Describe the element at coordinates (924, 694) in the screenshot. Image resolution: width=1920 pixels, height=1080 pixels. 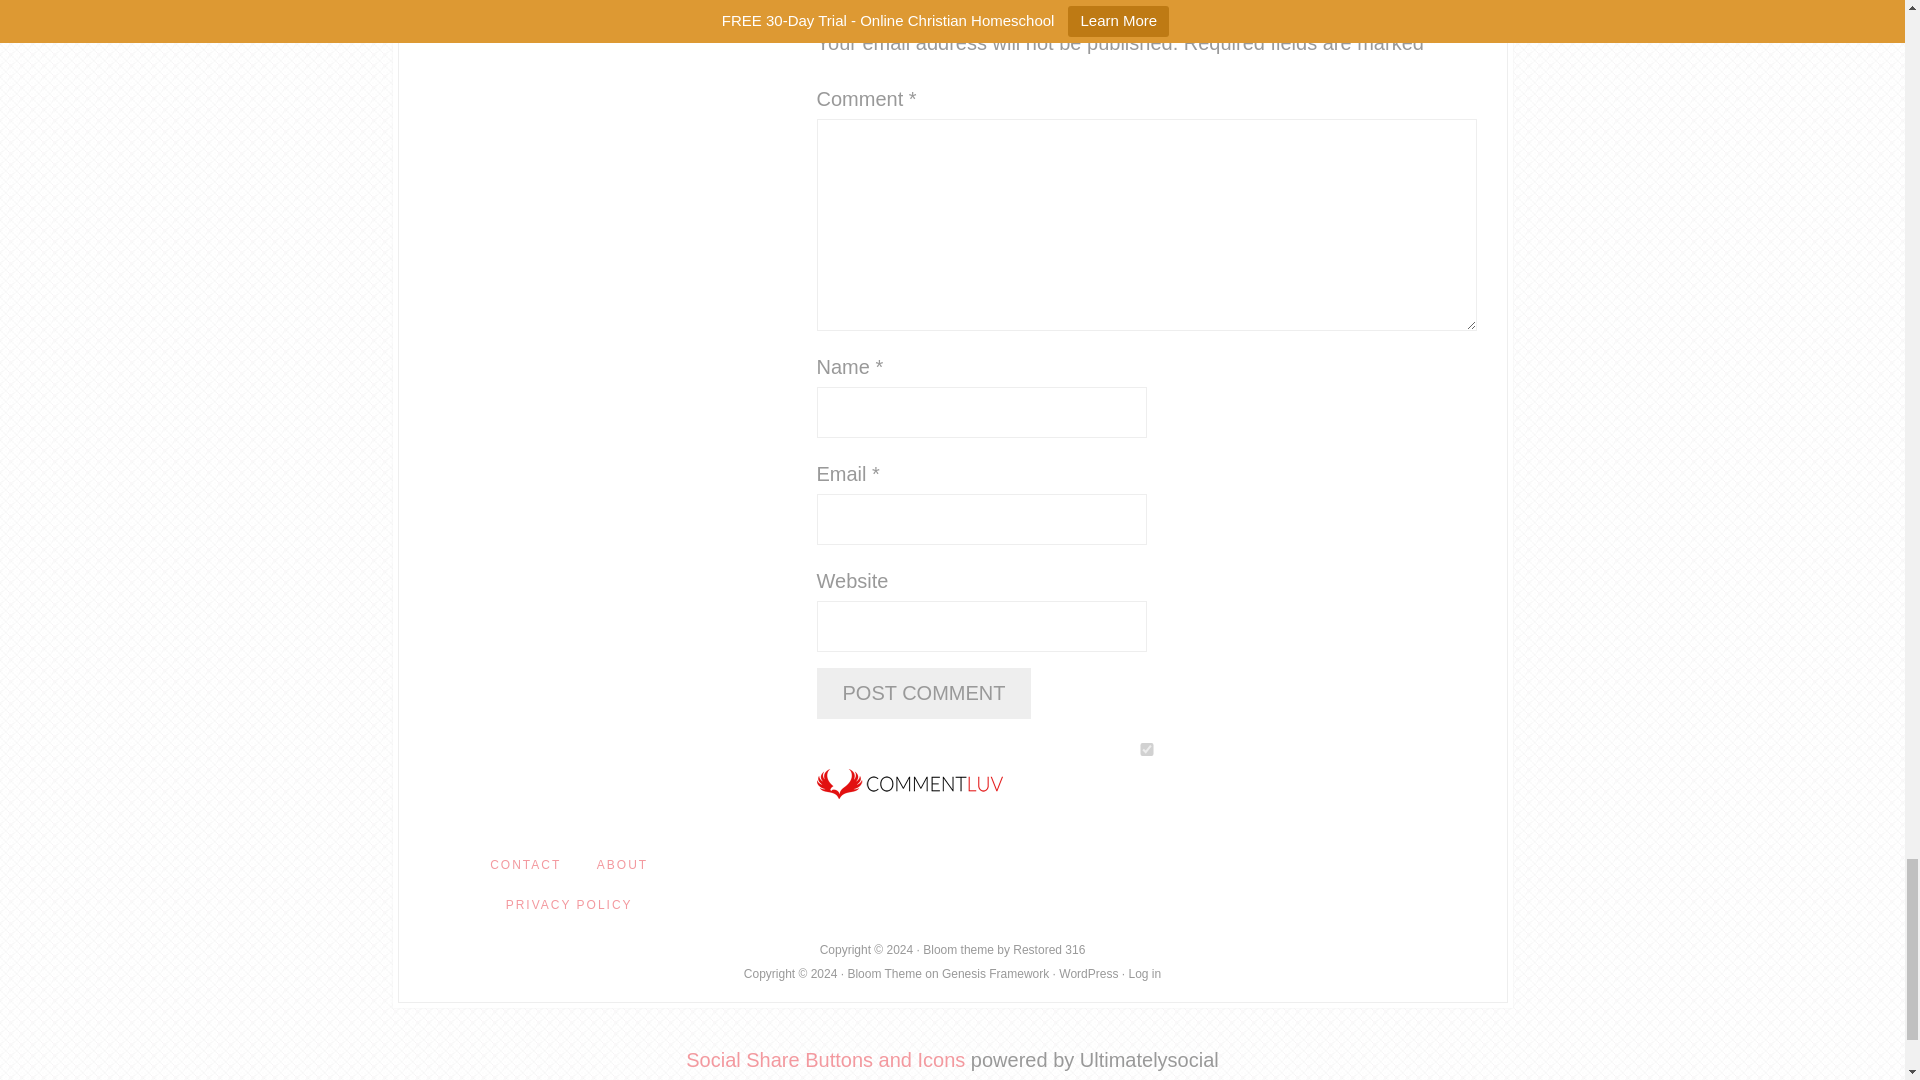
I see `Post Comment` at that location.